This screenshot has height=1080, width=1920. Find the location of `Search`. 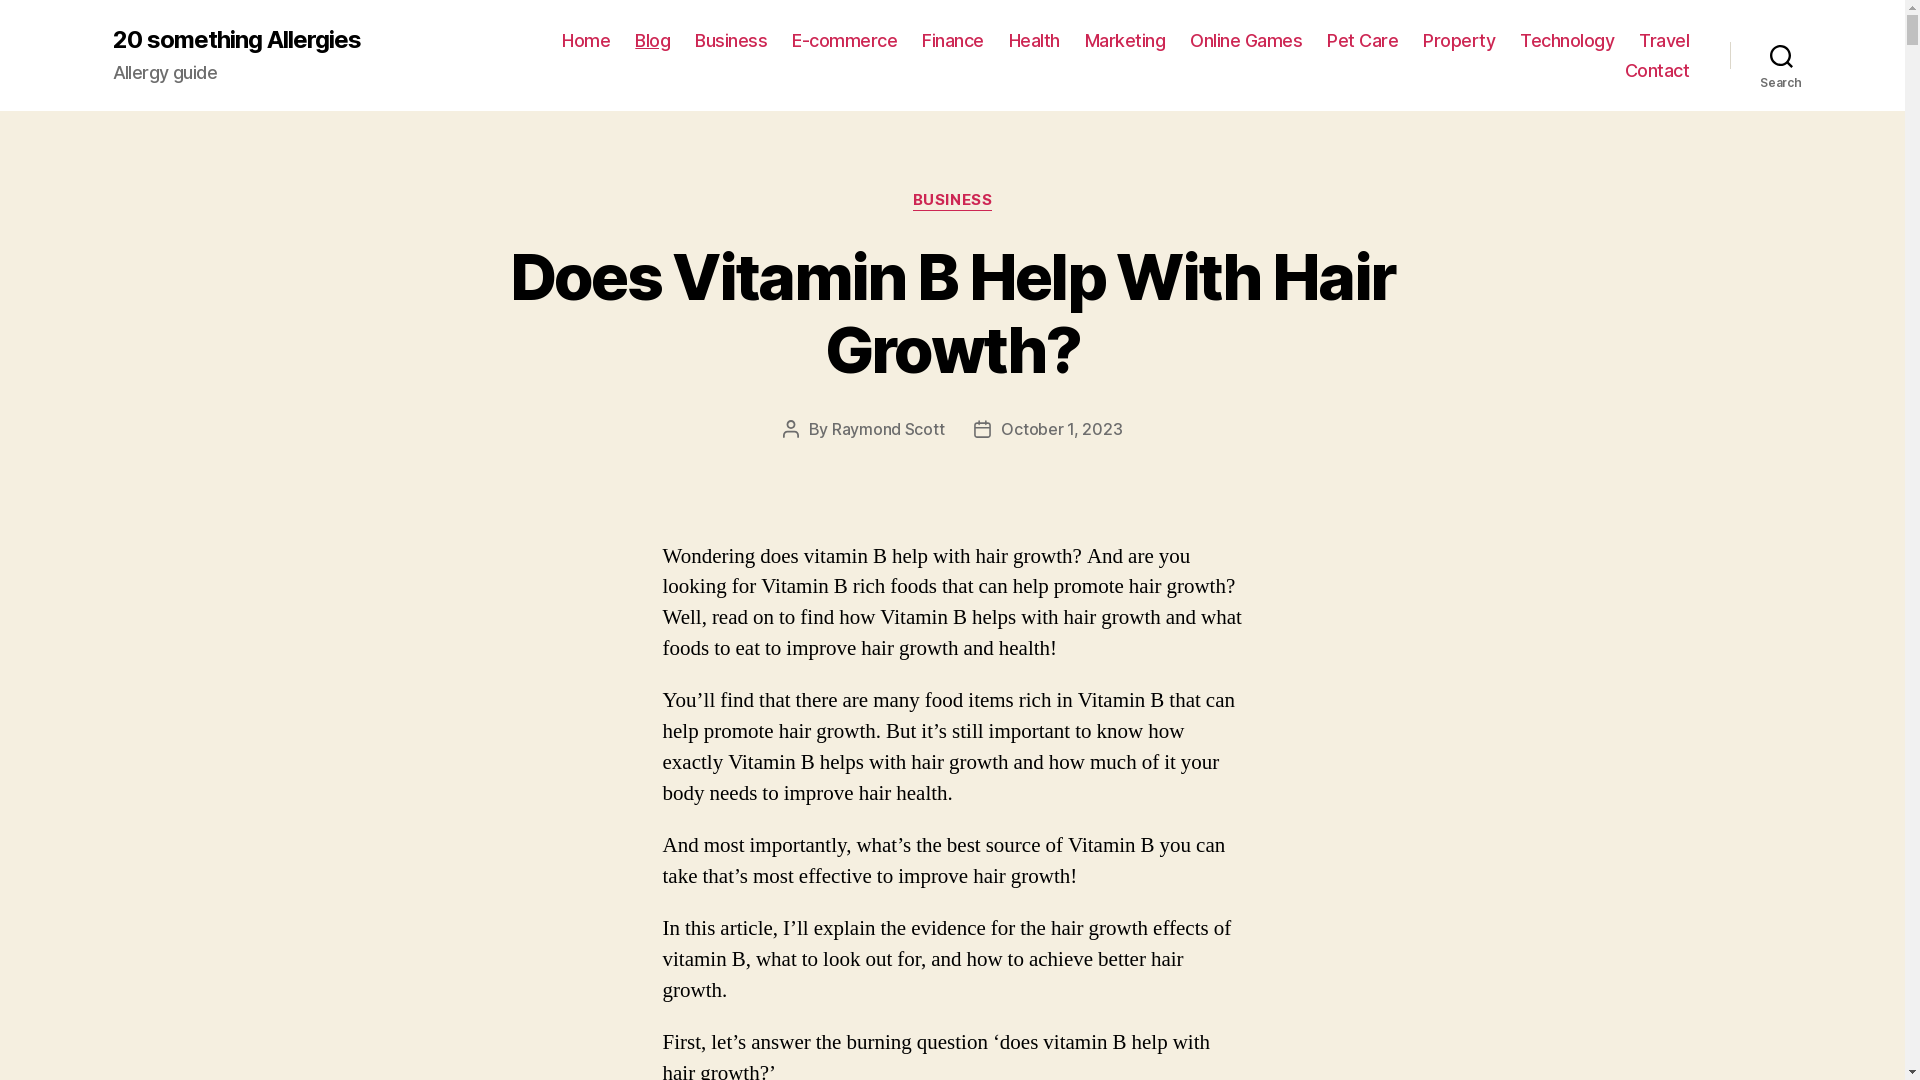

Search is located at coordinates (1782, 56).